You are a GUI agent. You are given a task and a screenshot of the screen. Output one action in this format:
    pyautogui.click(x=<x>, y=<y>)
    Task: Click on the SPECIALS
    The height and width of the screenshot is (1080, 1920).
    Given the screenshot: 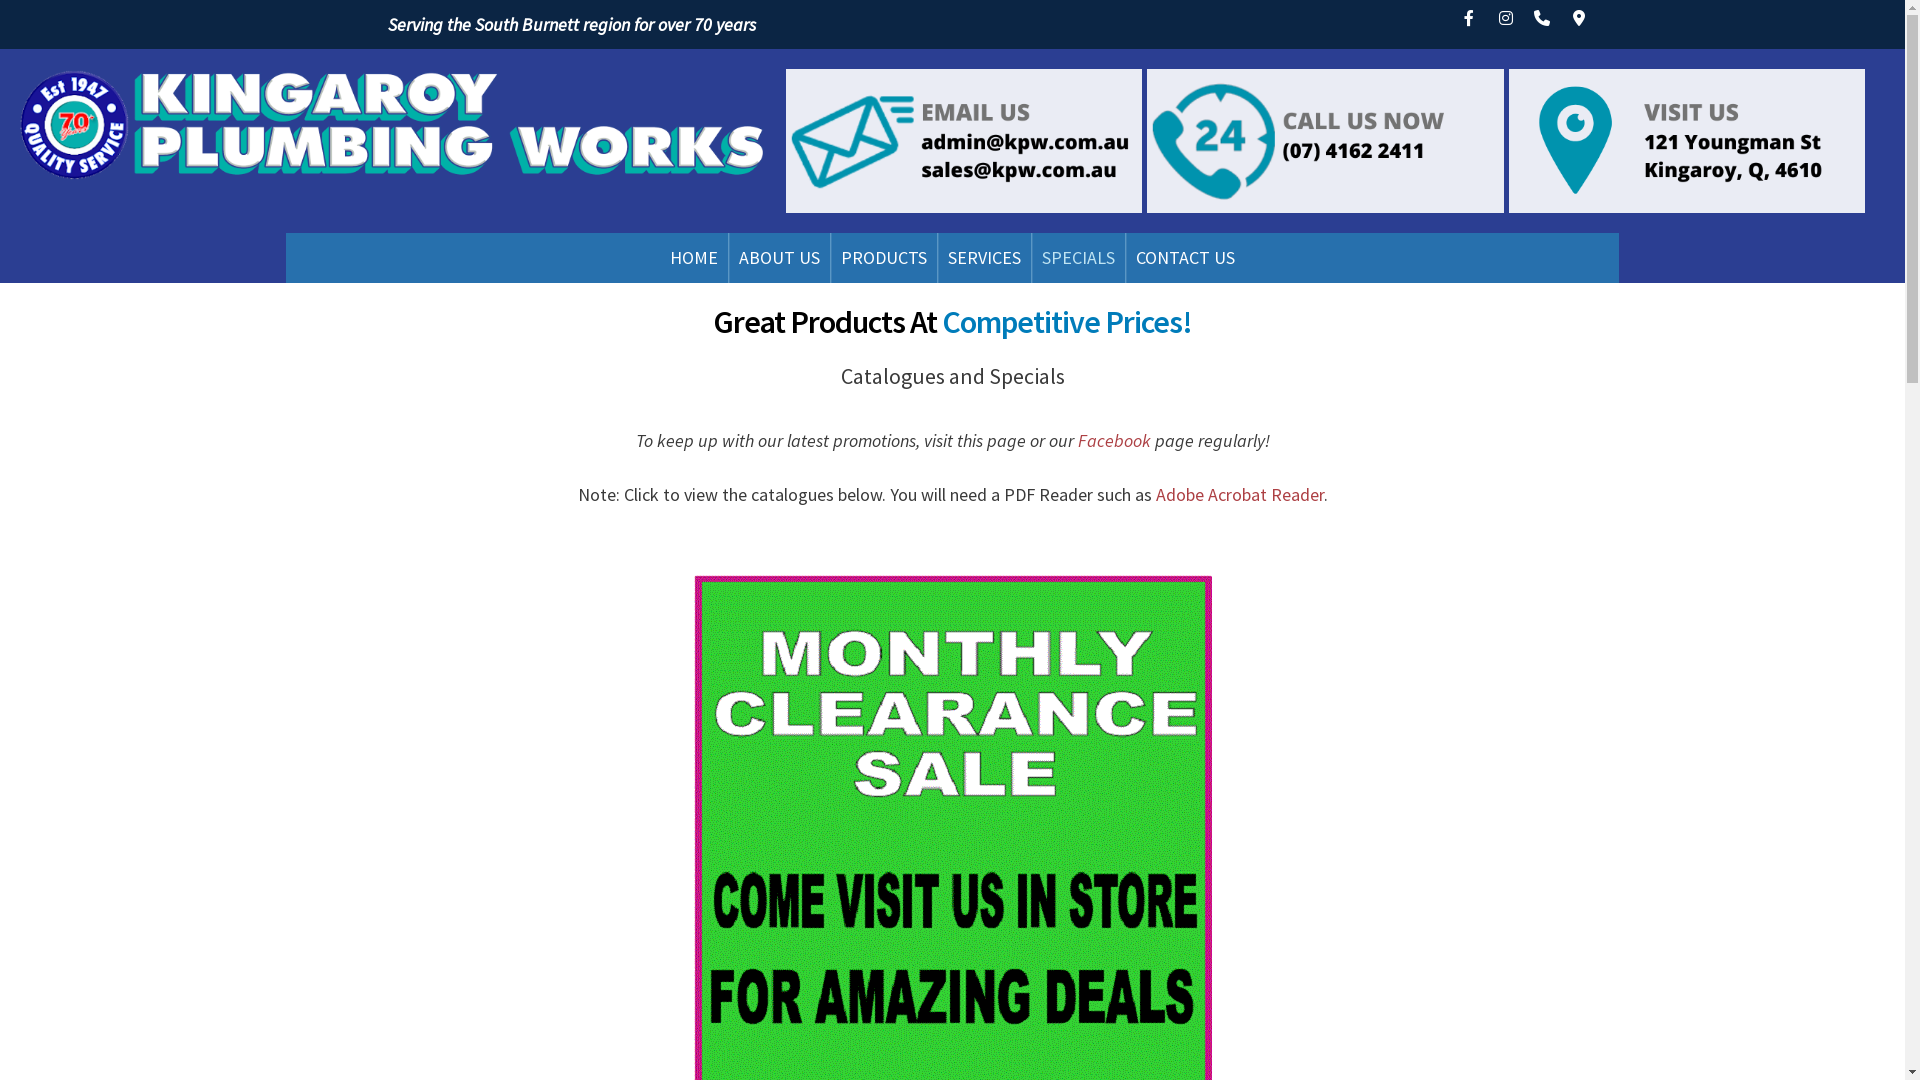 What is the action you would take?
    pyautogui.click(x=1078, y=258)
    